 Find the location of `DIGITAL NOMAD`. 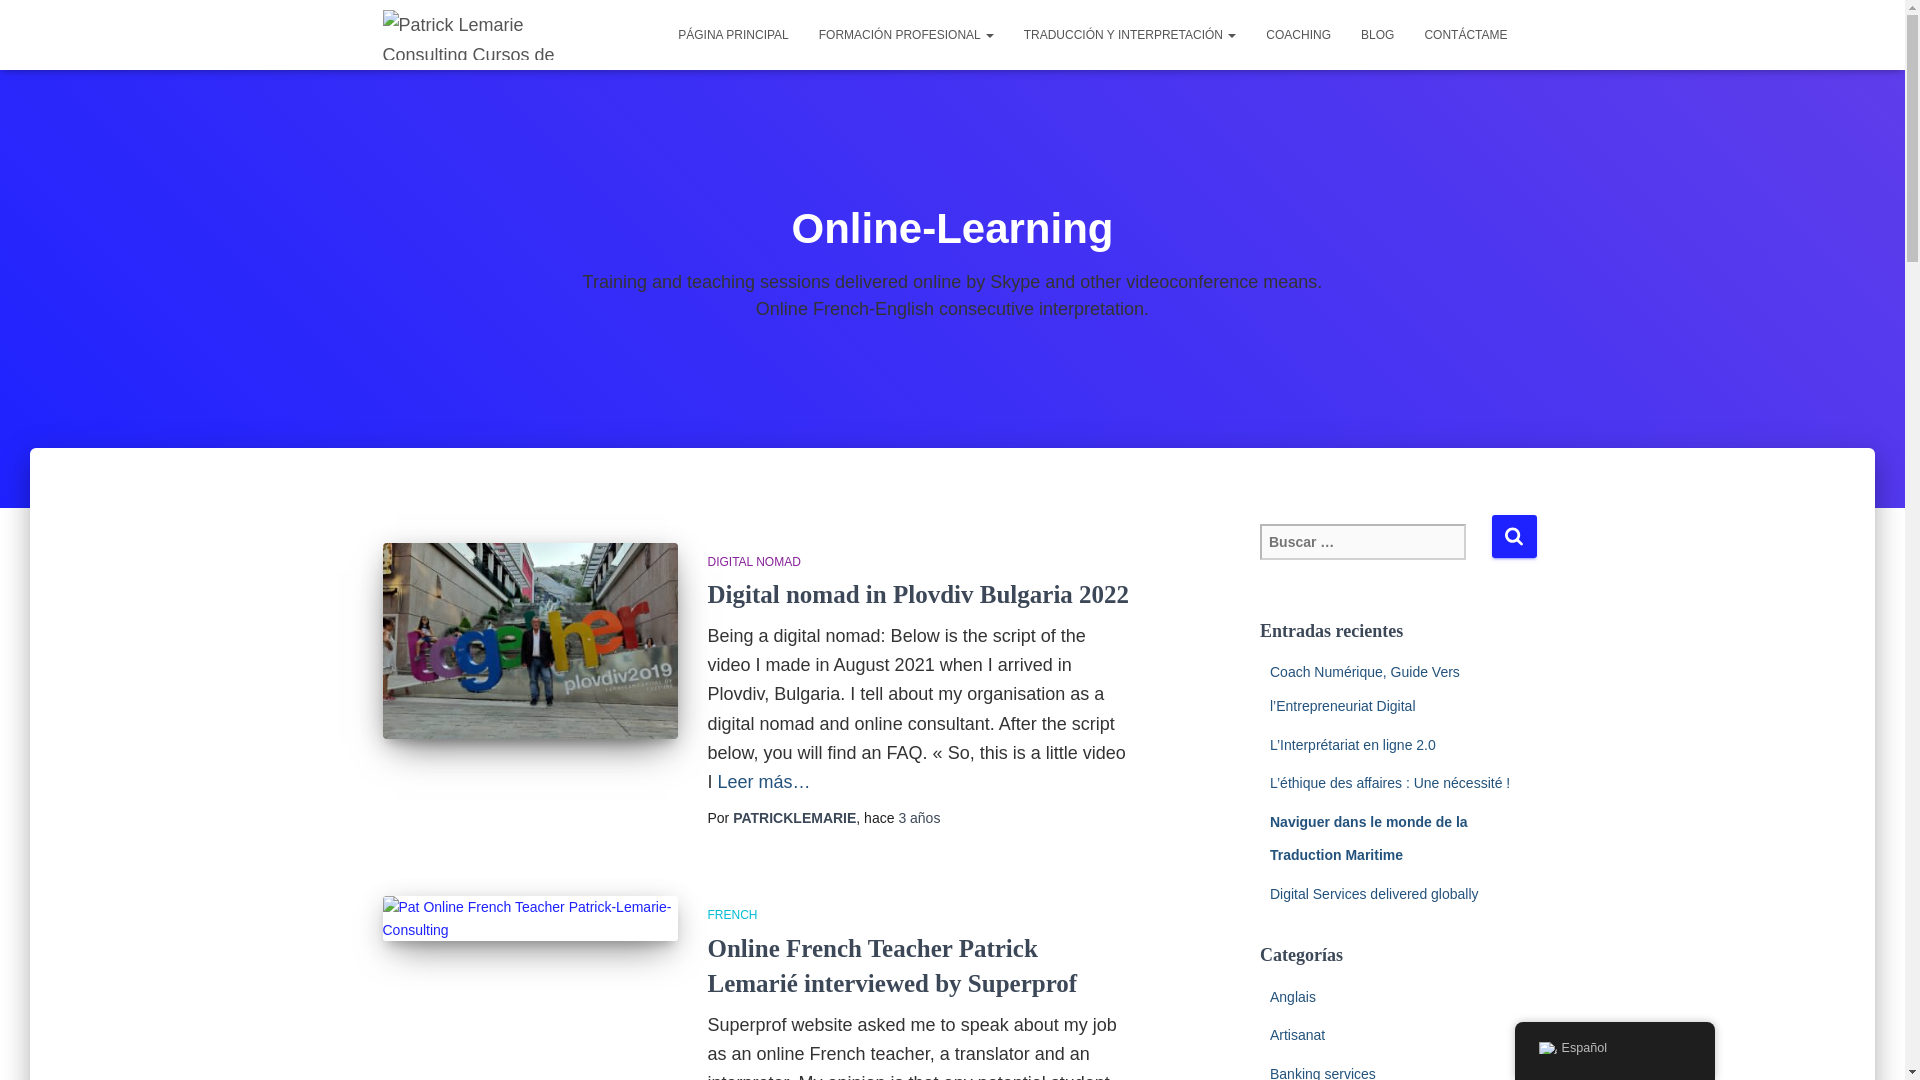

DIGITAL NOMAD is located at coordinates (754, 562).